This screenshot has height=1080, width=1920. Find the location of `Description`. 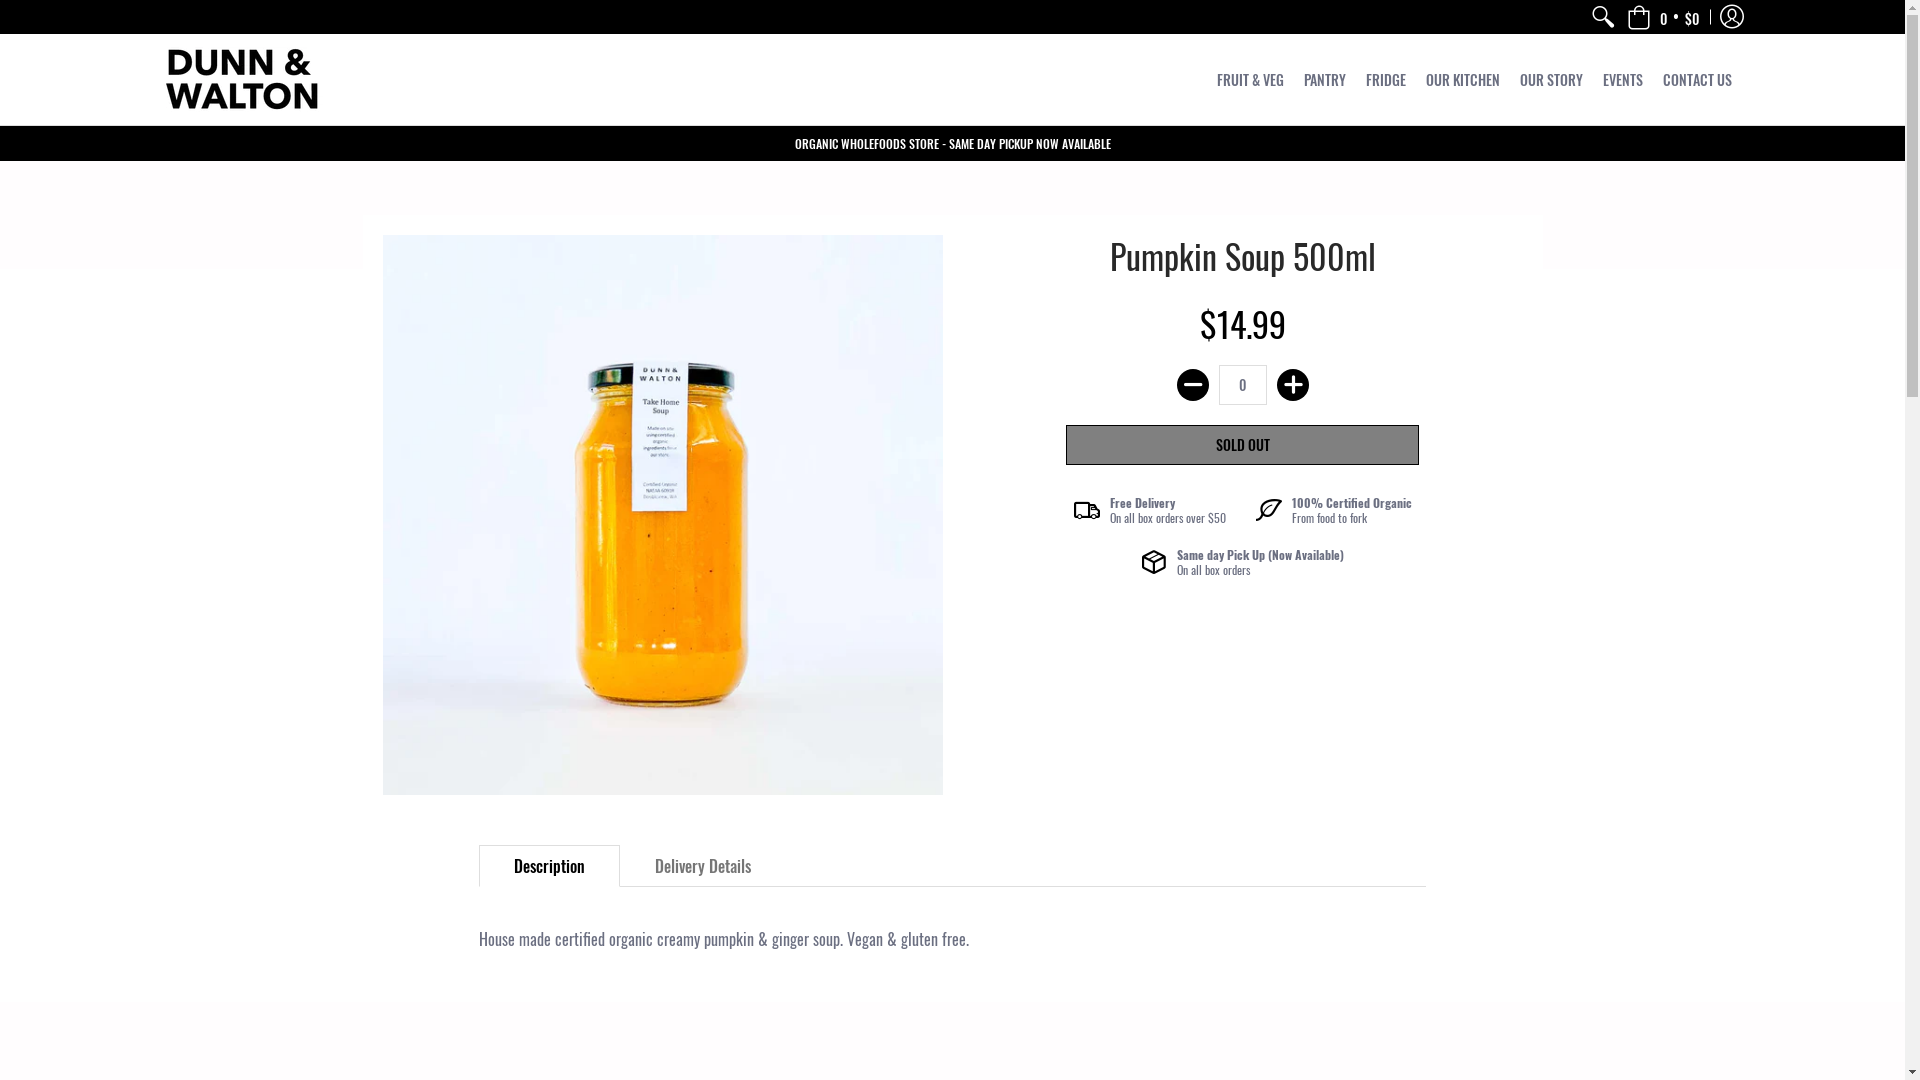

Description is located at coordinates (550, 866).